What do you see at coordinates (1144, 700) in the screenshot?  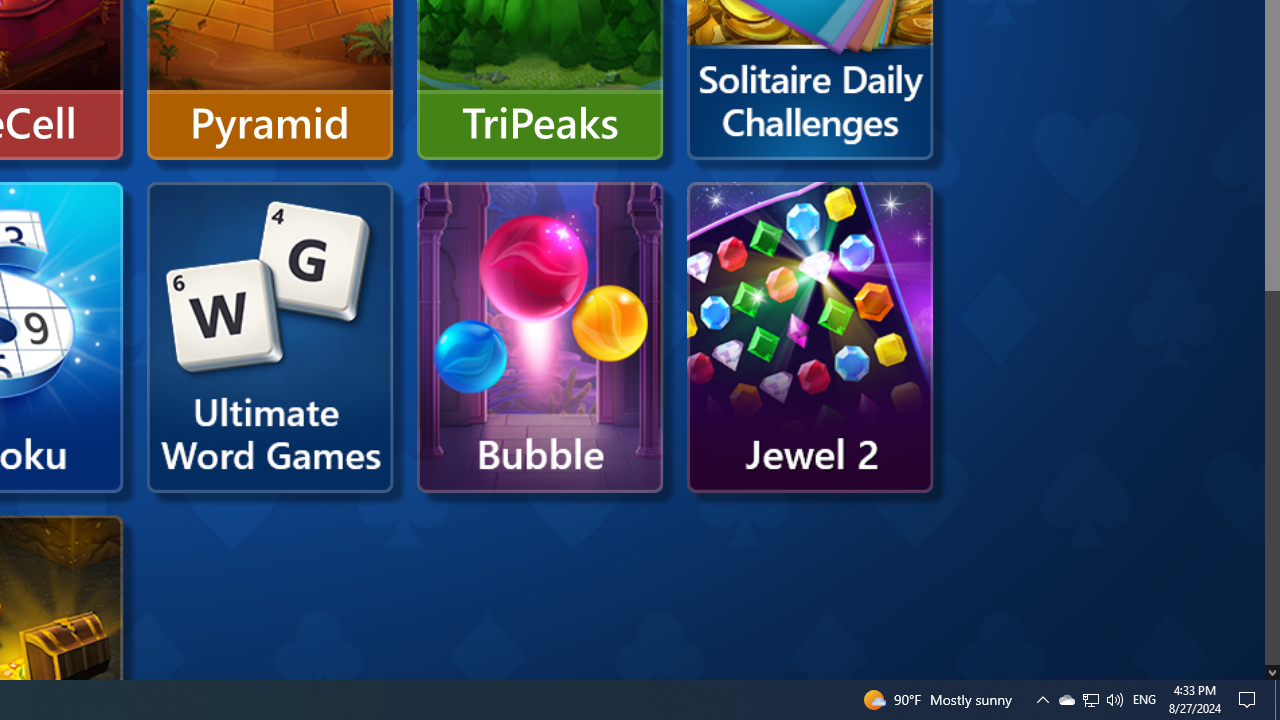 I see `Tray Input Indicator - English (United States)` at bounding box center [1144, 700].